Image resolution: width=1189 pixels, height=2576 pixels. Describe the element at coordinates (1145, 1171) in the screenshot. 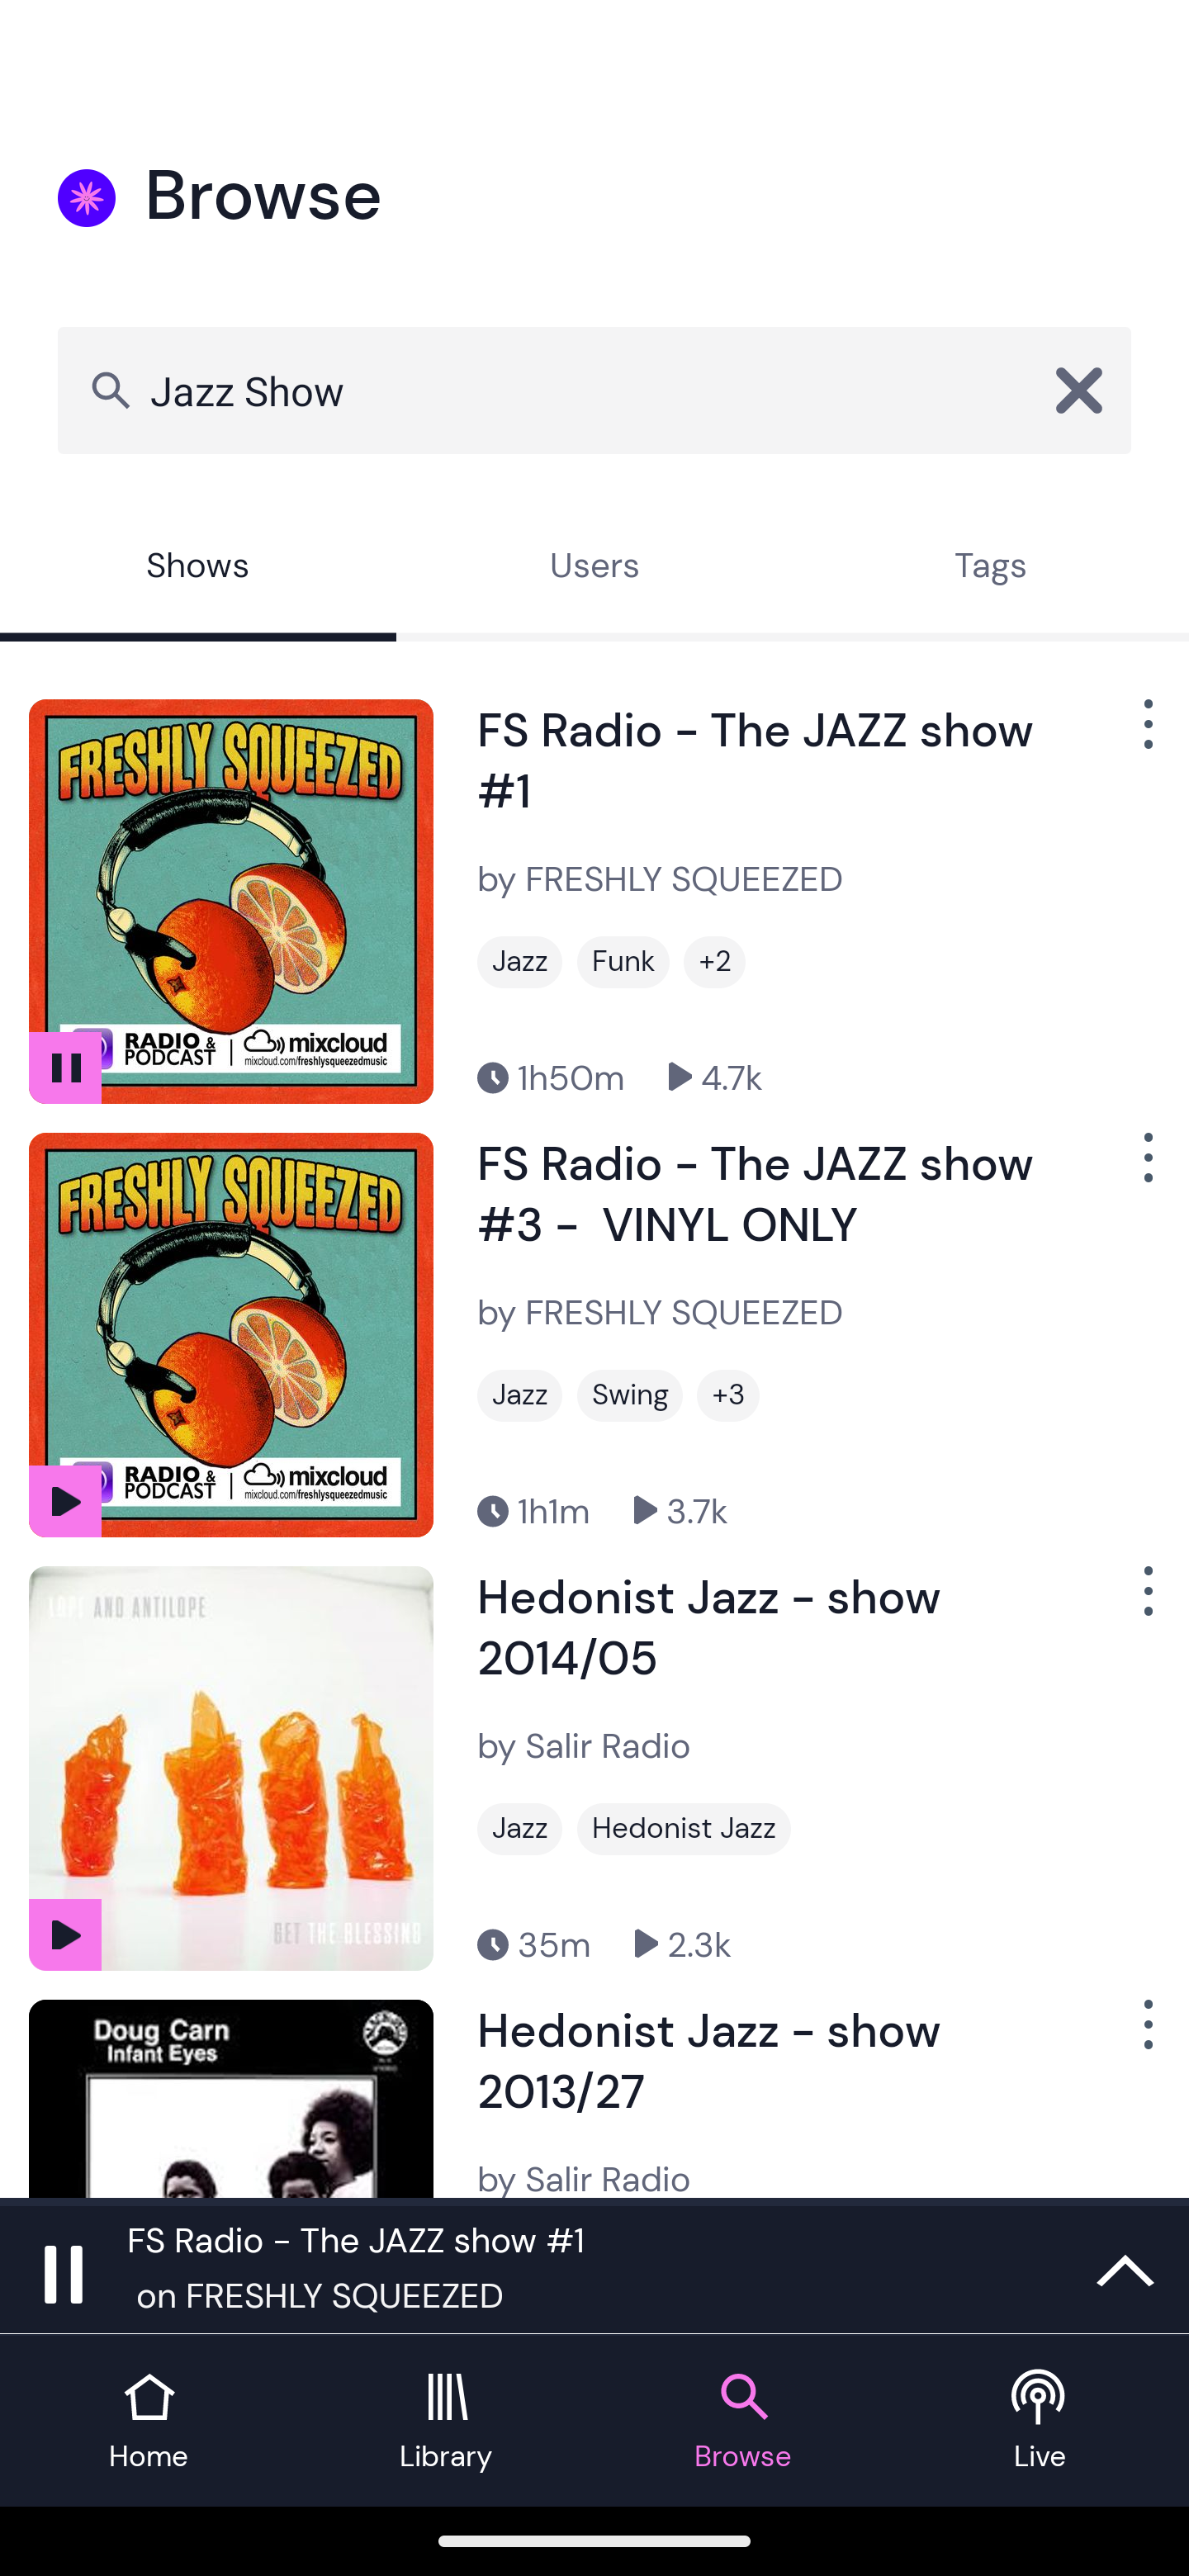

I see `Show Options Menu Button` at that location.